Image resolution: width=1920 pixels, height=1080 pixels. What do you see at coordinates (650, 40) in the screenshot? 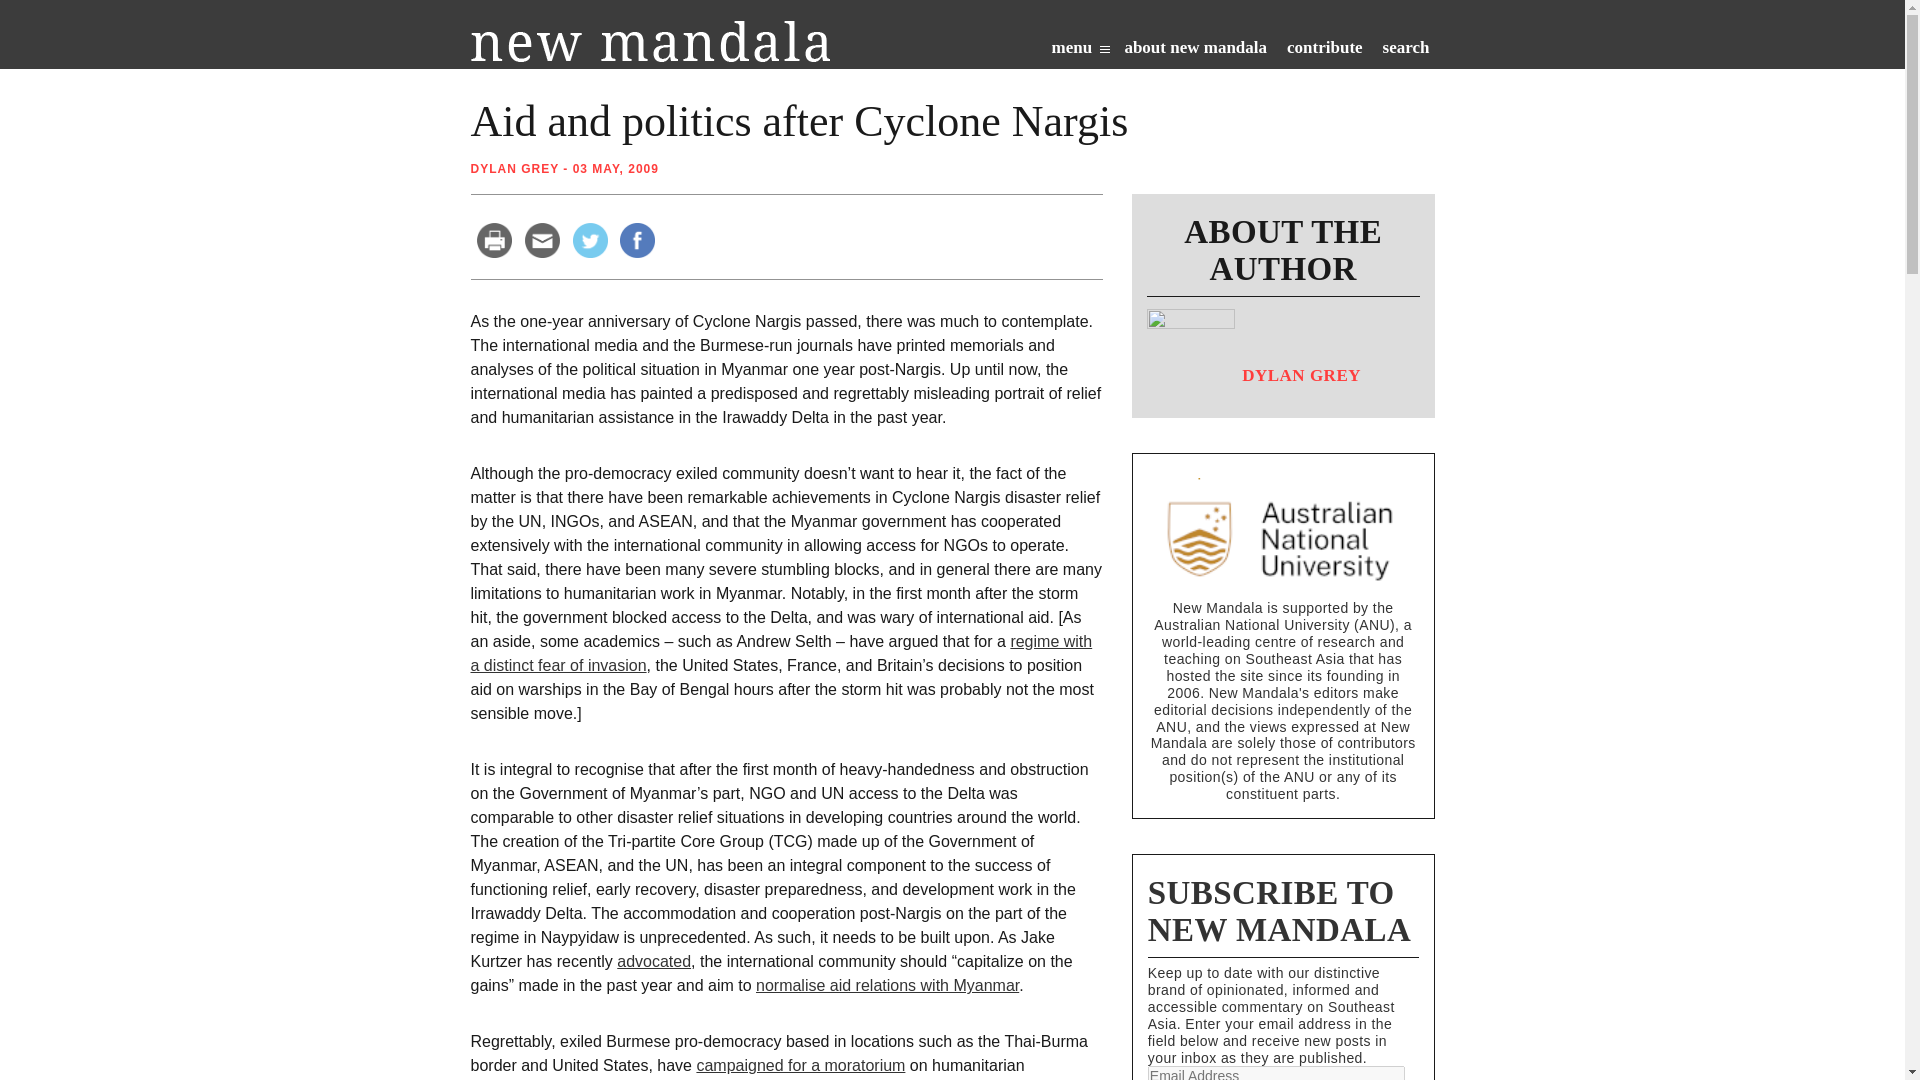
I see `NEW PERSPECTIVES ON SOUTHEAST ASIA` at bounding box center [650, 40].